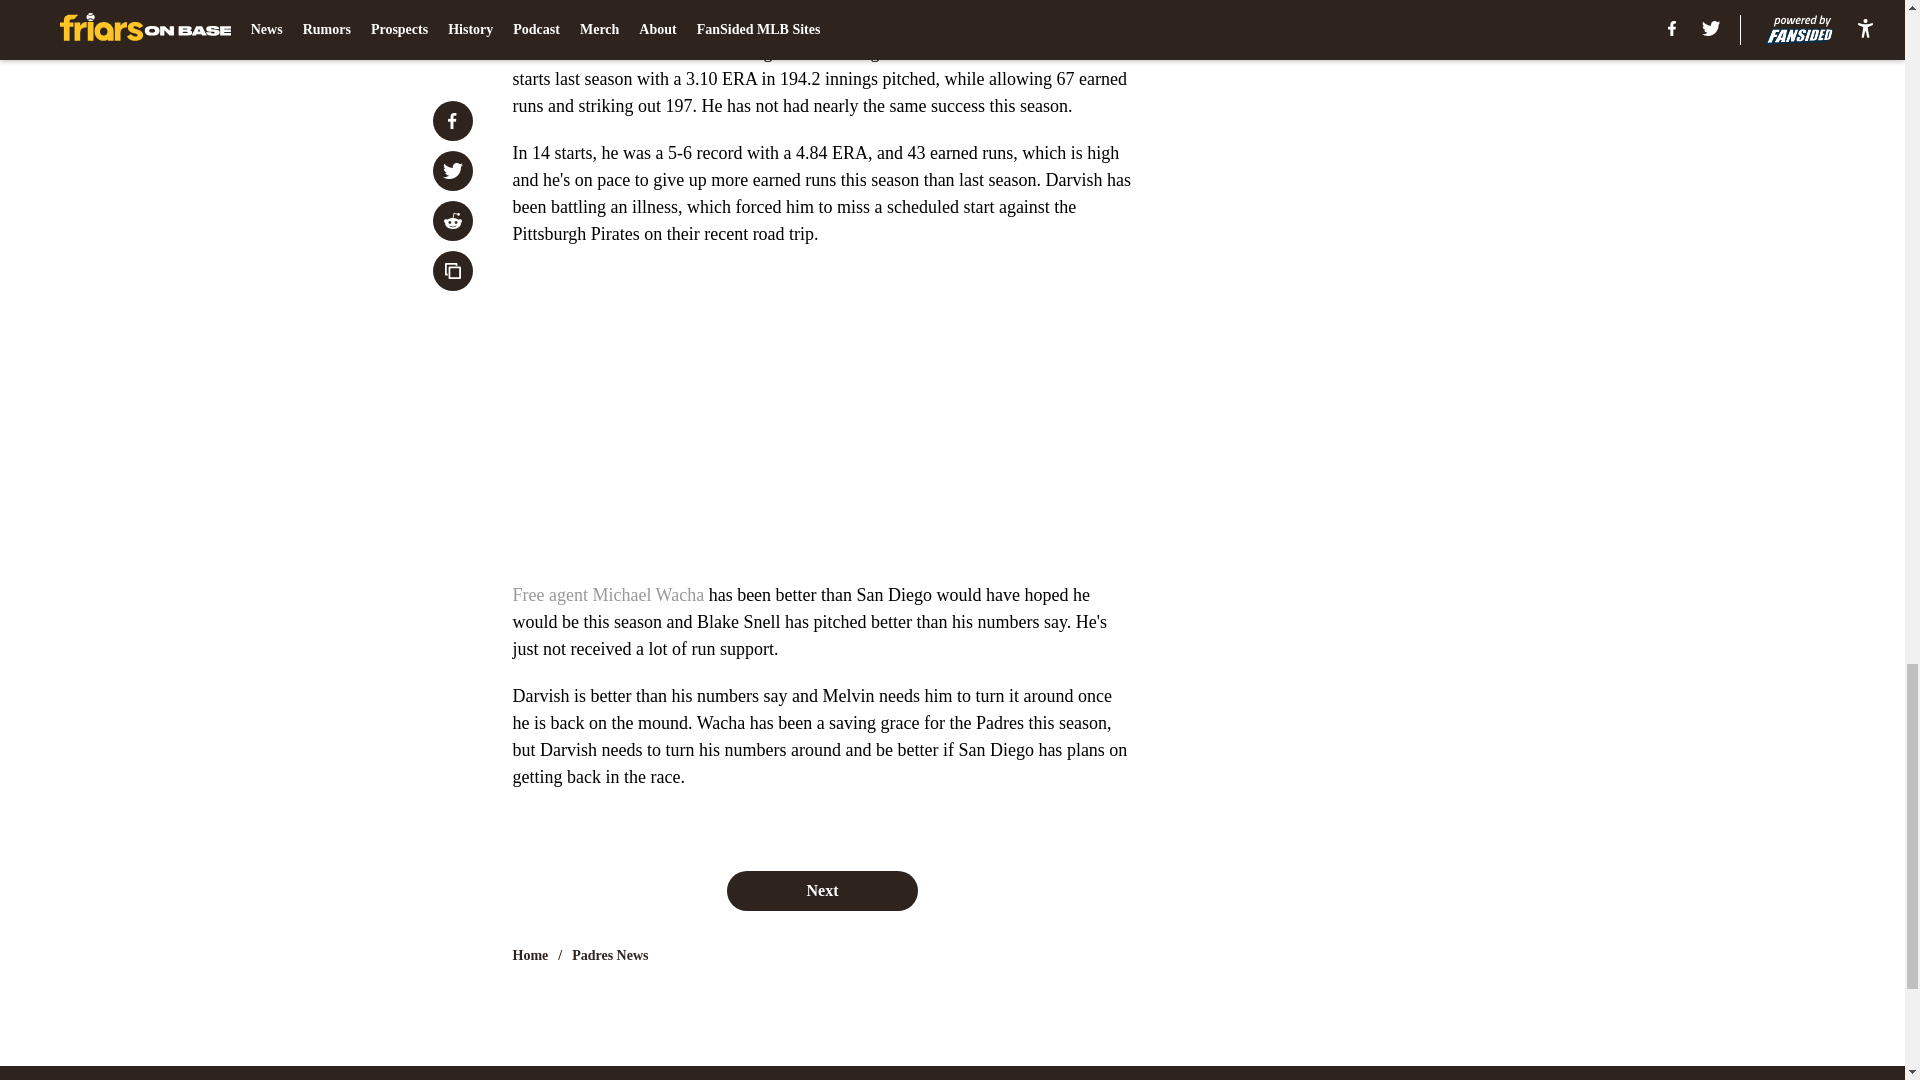 This screenshot has height=1080, width=1920. What do you see at coordinates (610, 956) in the screenshot?
I see `Padres News` at bounding box center [610, 956].